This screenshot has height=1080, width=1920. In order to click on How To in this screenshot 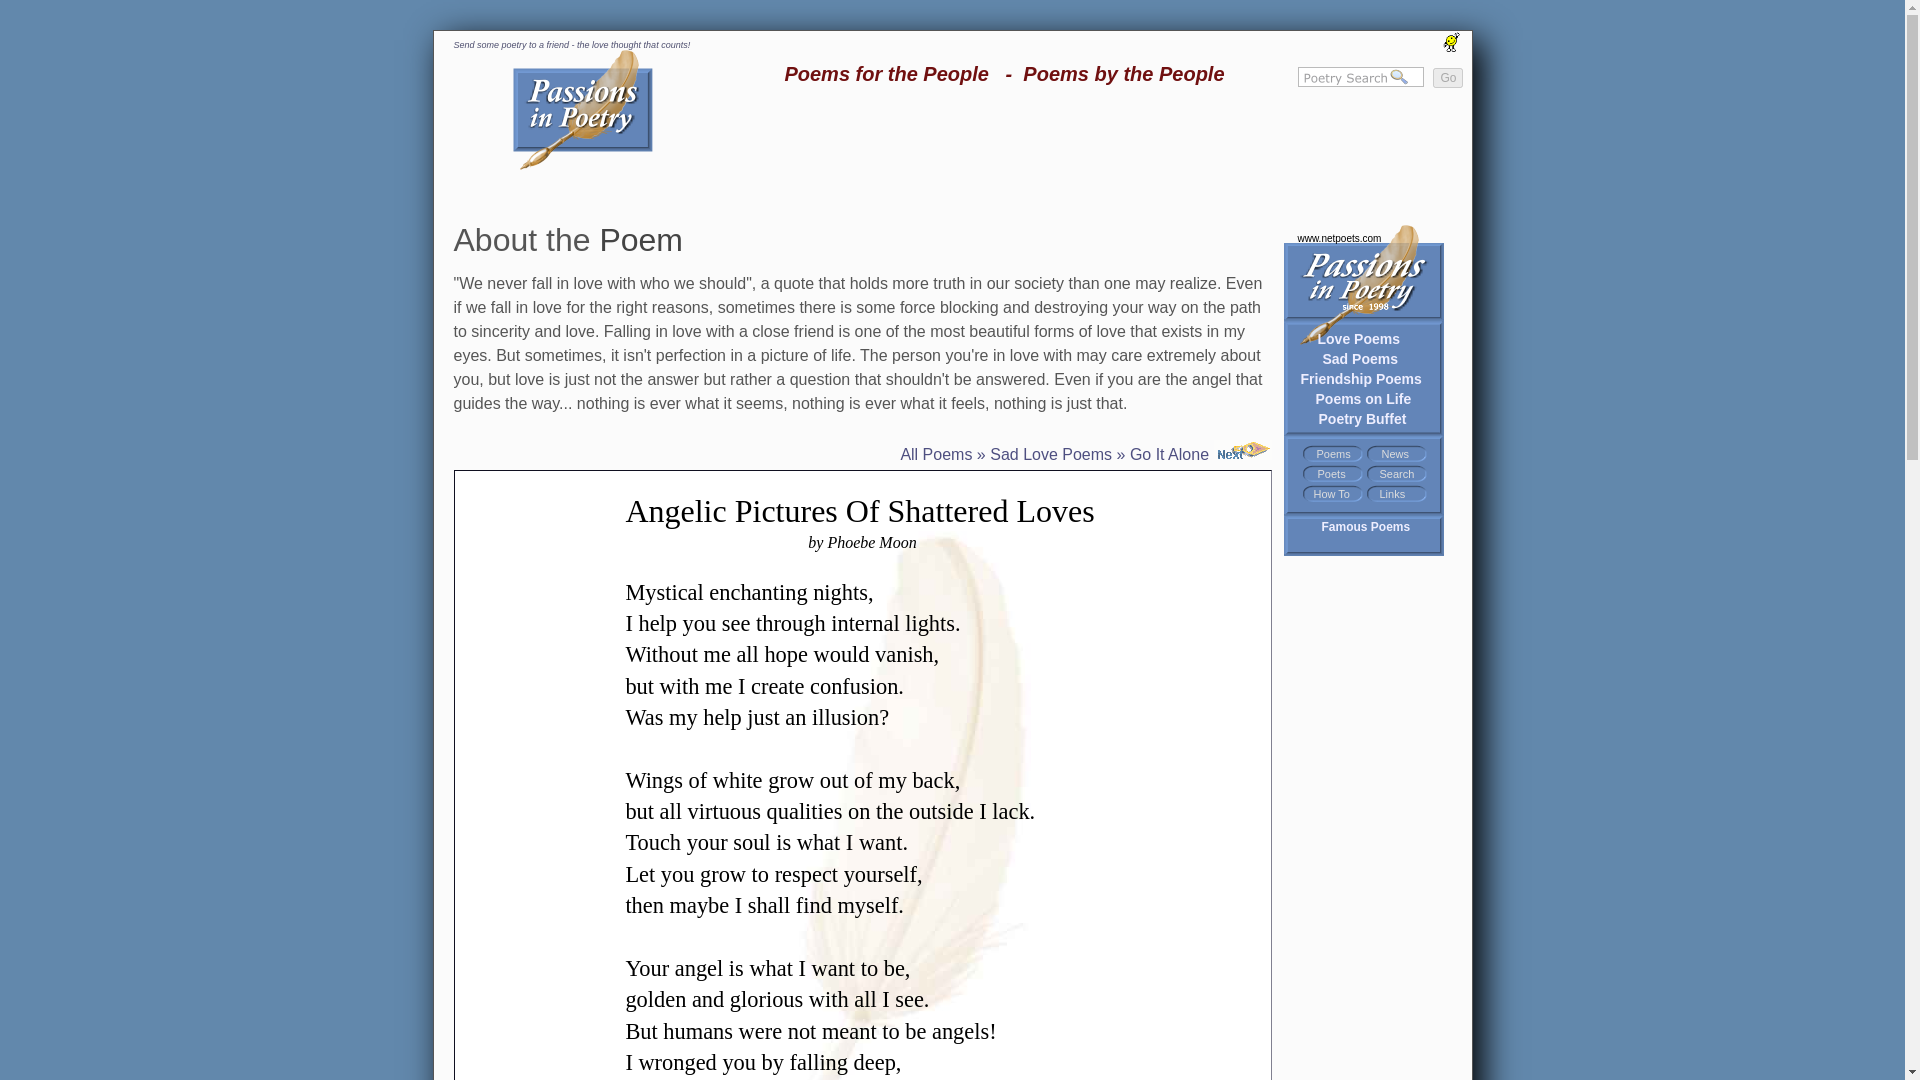, I will do `click(1331, 494)`.